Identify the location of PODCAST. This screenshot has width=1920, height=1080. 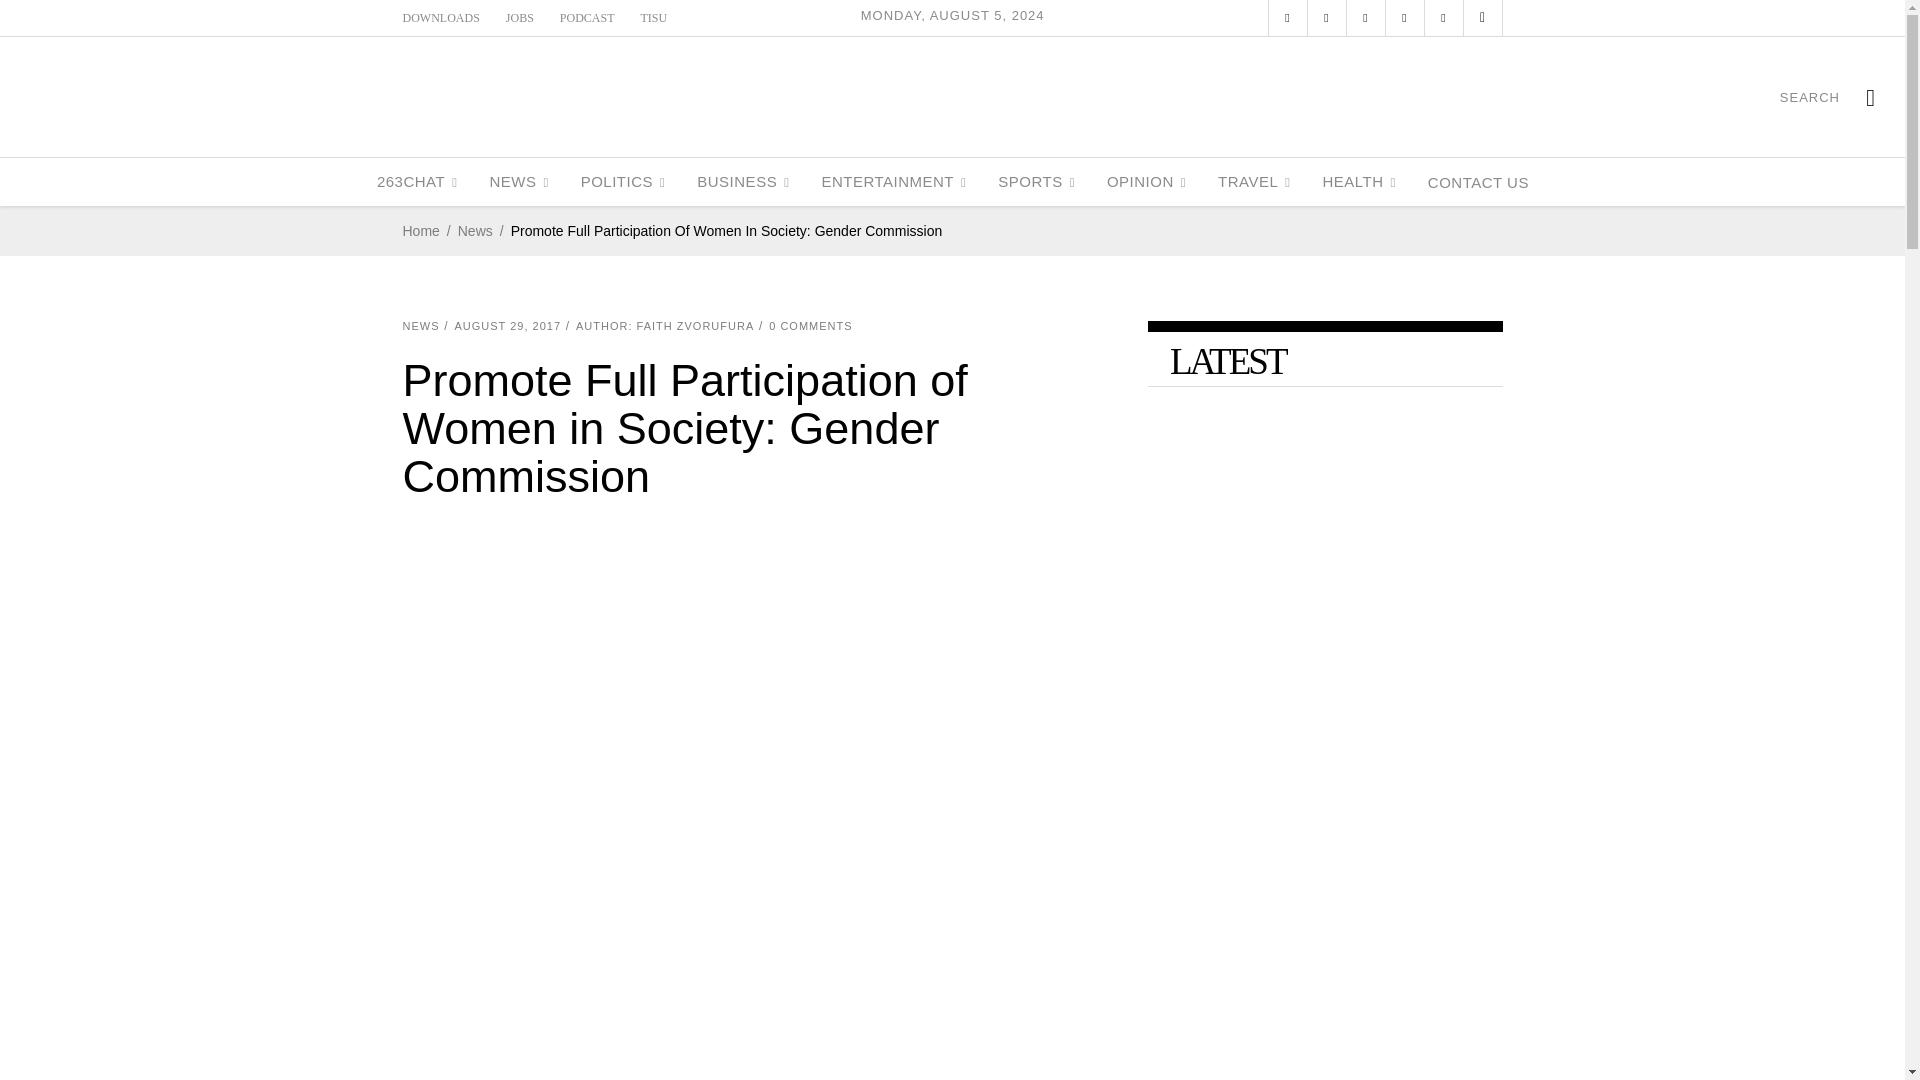
(587, 17).